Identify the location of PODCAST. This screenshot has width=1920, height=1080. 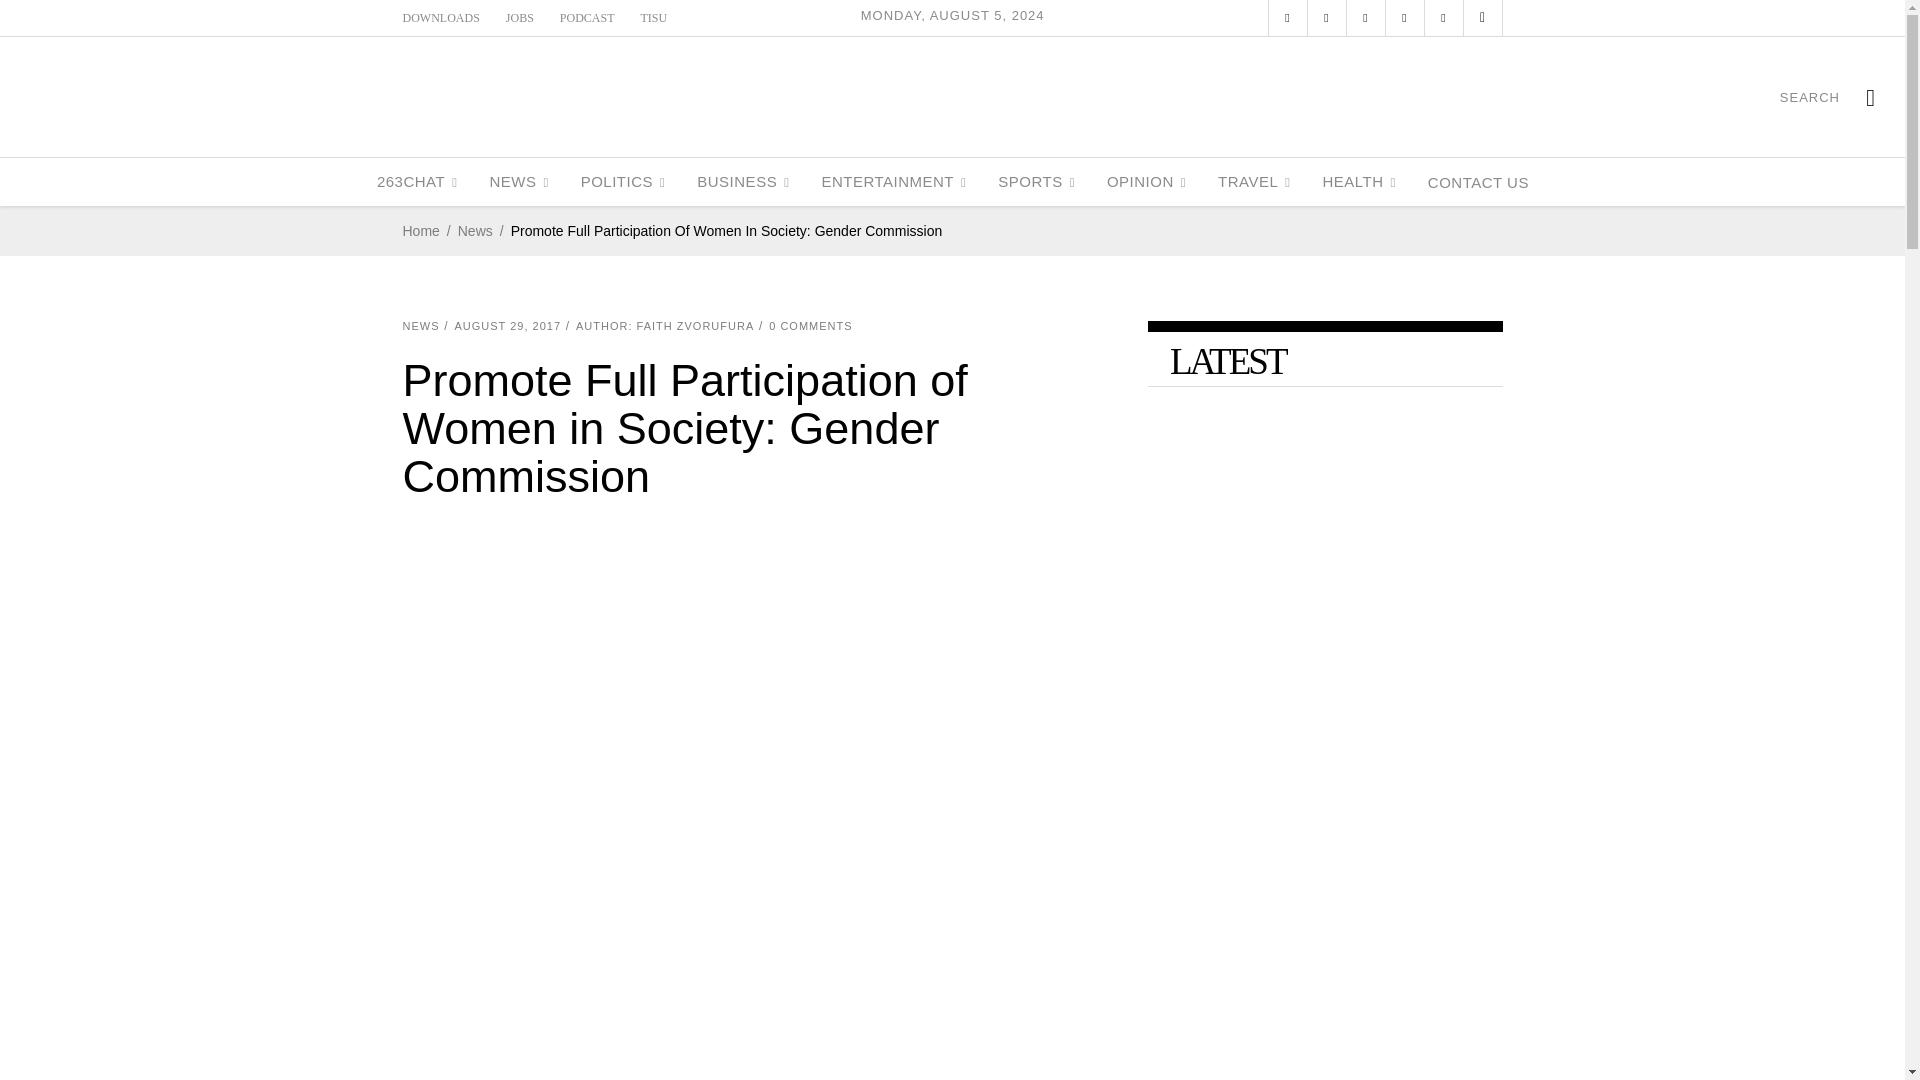
(587, 17).